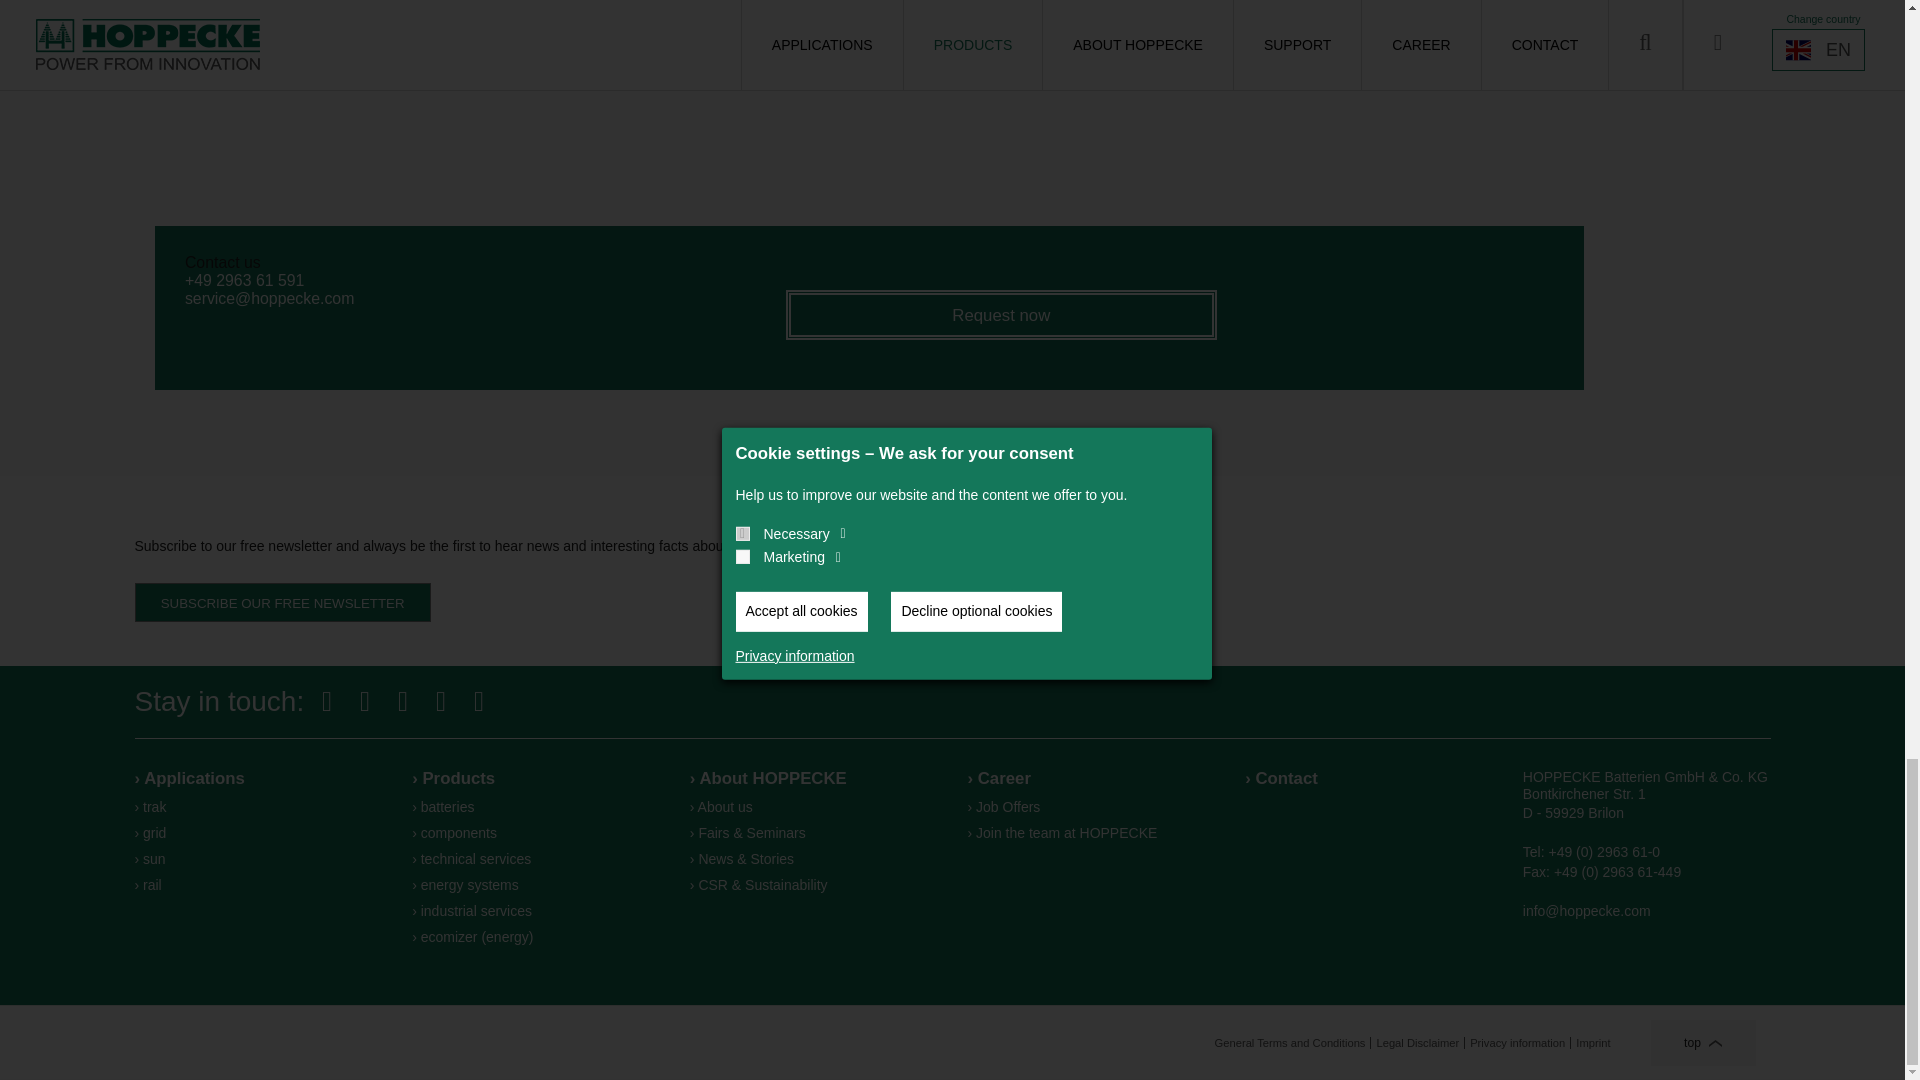 The image size is (1920, 1080). What do you see at coordinates (258, 807) in the screenshot?
I see `trak` at bounding box center [258, 807].